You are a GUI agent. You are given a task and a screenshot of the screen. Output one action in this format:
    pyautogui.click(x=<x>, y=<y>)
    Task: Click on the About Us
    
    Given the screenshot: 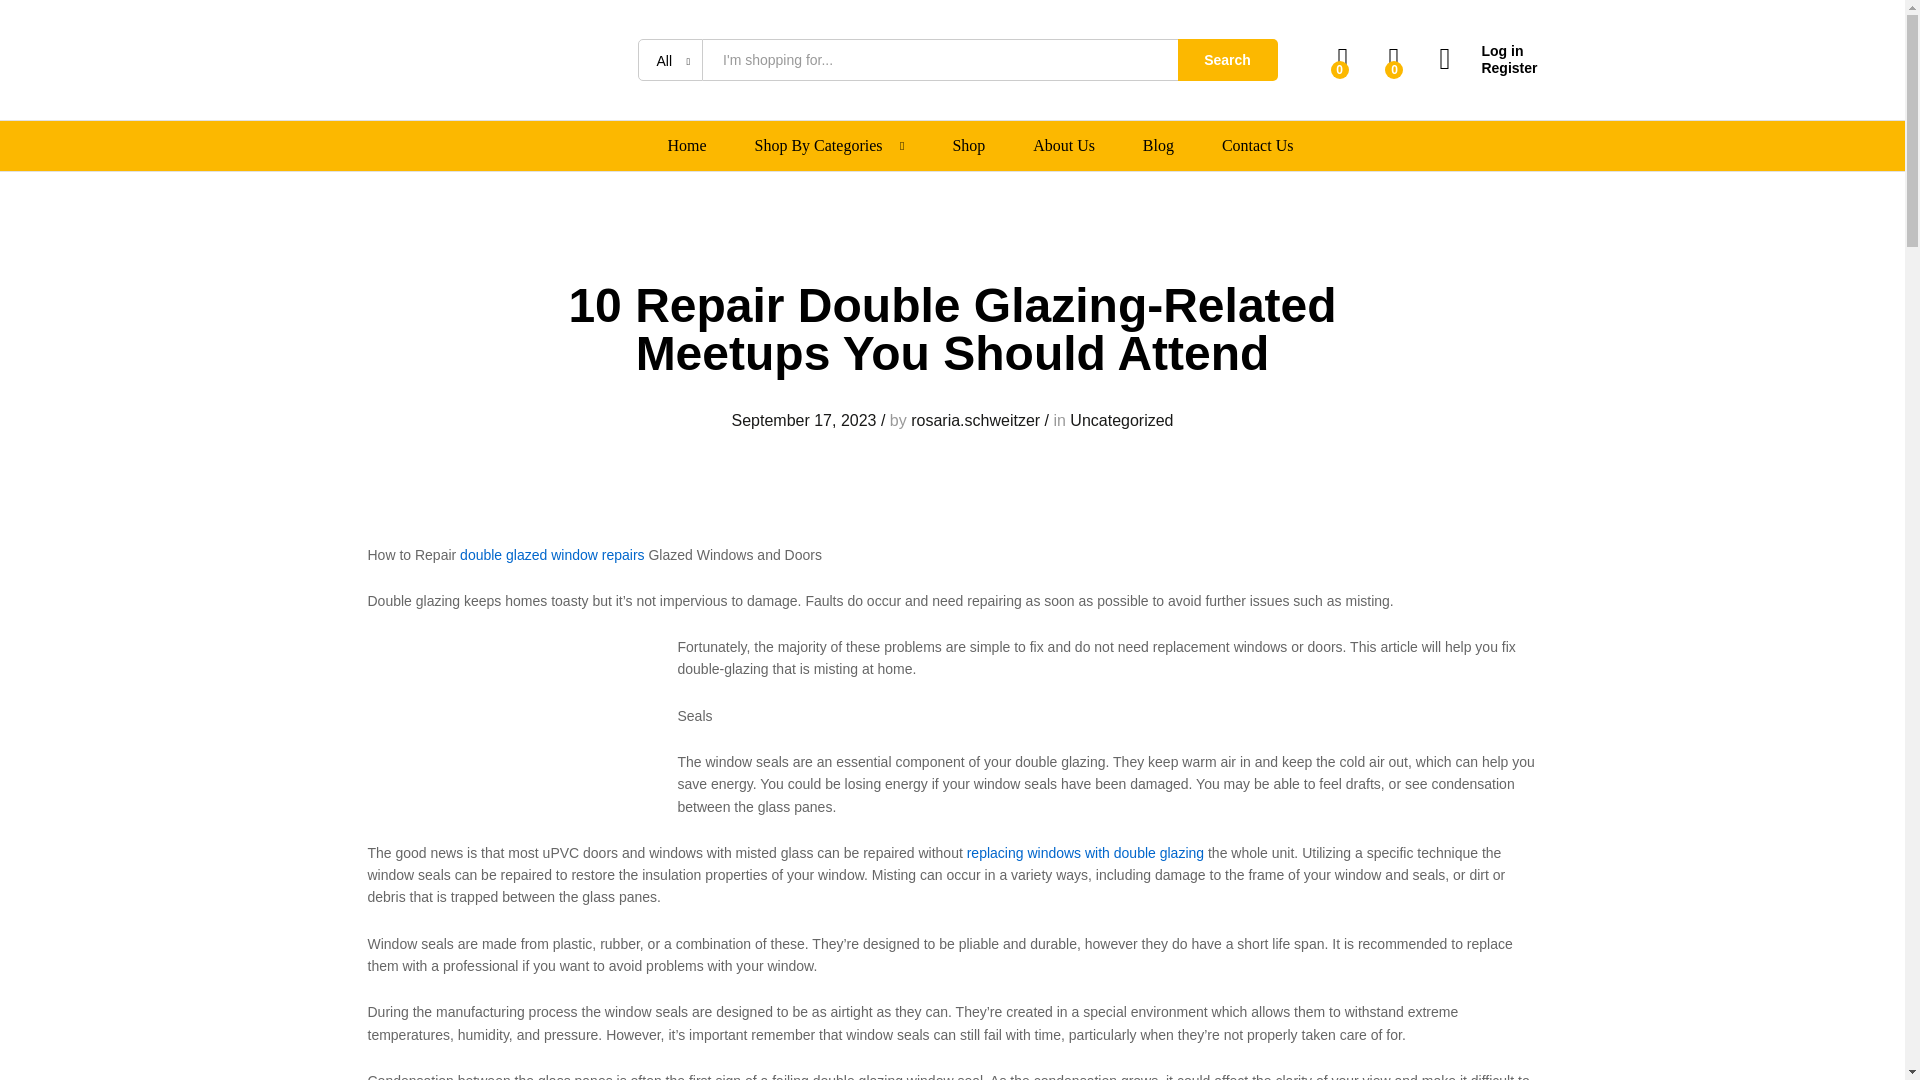 What is the action you would take?
    pyautogui.click(x=1063, y=146)
    